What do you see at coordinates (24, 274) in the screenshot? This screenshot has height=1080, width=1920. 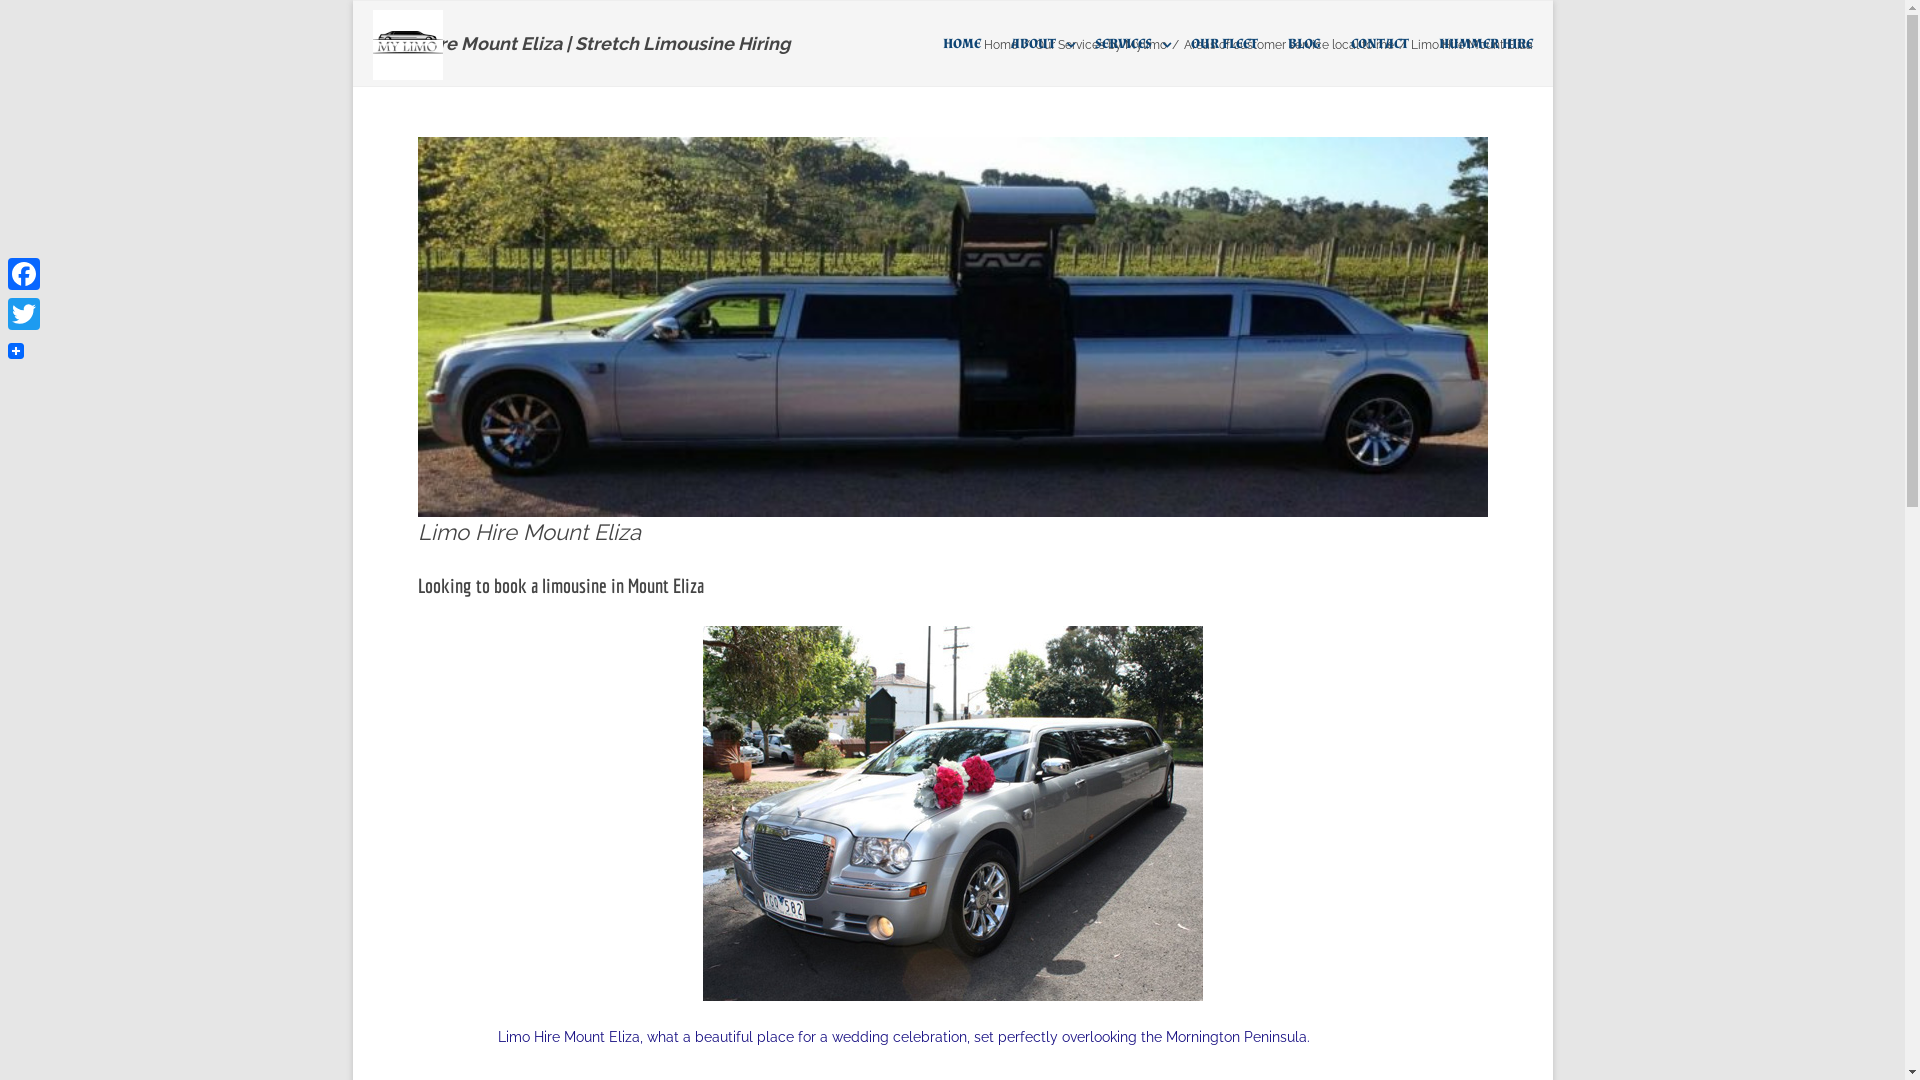 I see `Facebook` at bounding box center [24, 274].